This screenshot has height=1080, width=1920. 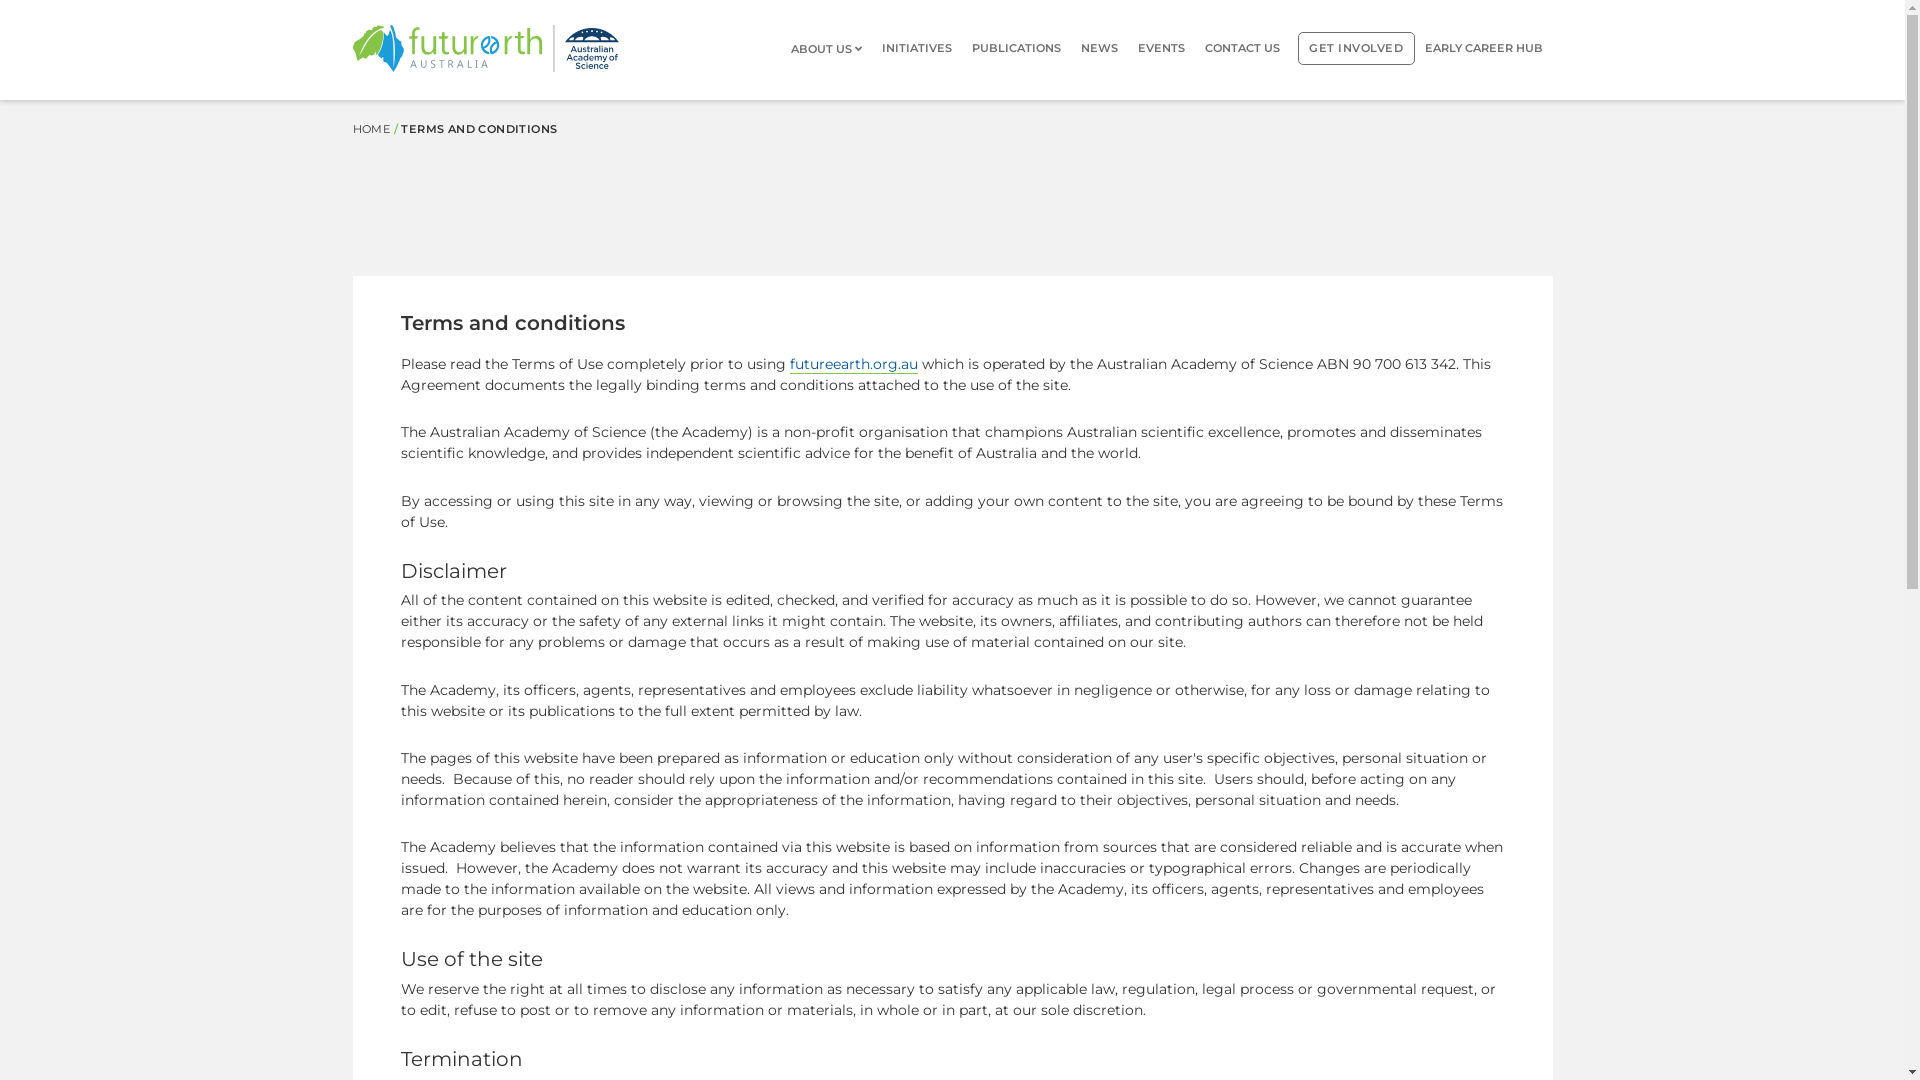 I want to click on ABOUT US, so click(x=832, y=49).